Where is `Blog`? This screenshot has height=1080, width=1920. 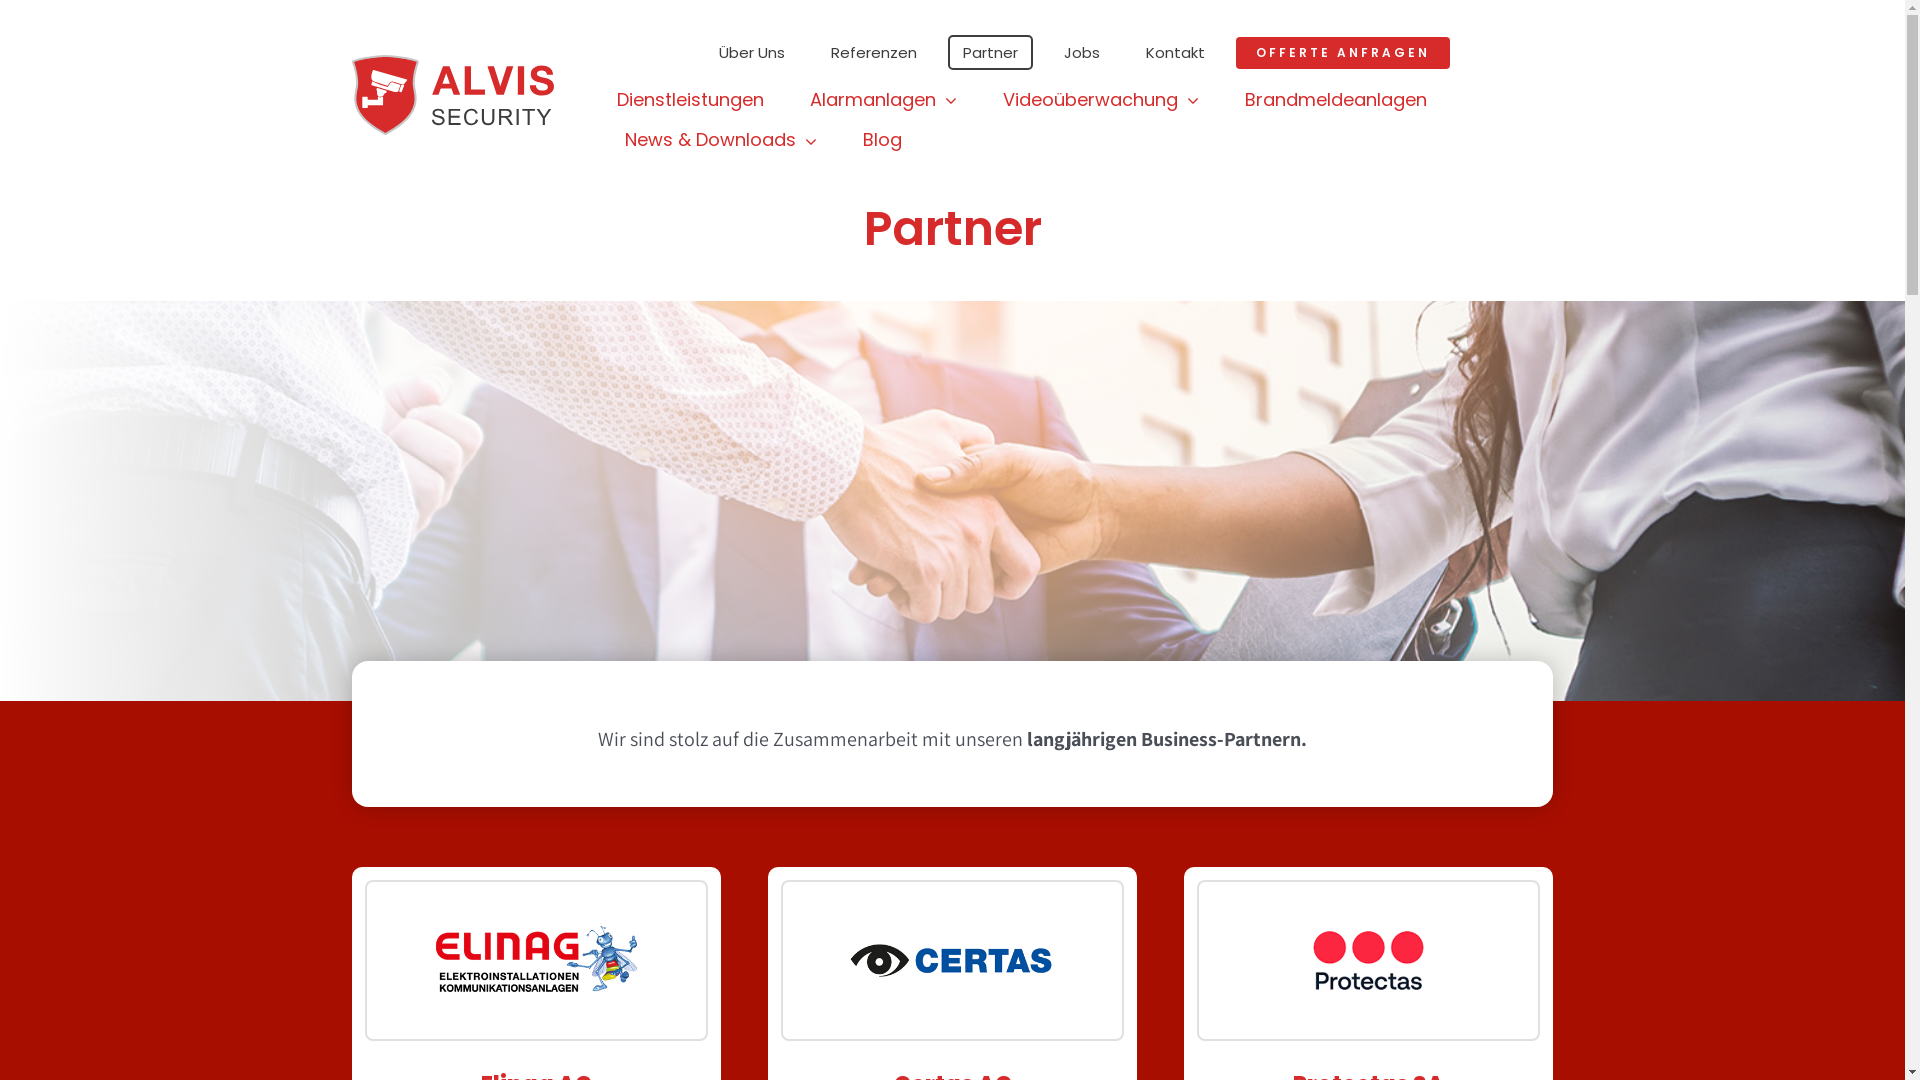
Blog is located at coordinates (882, 140).